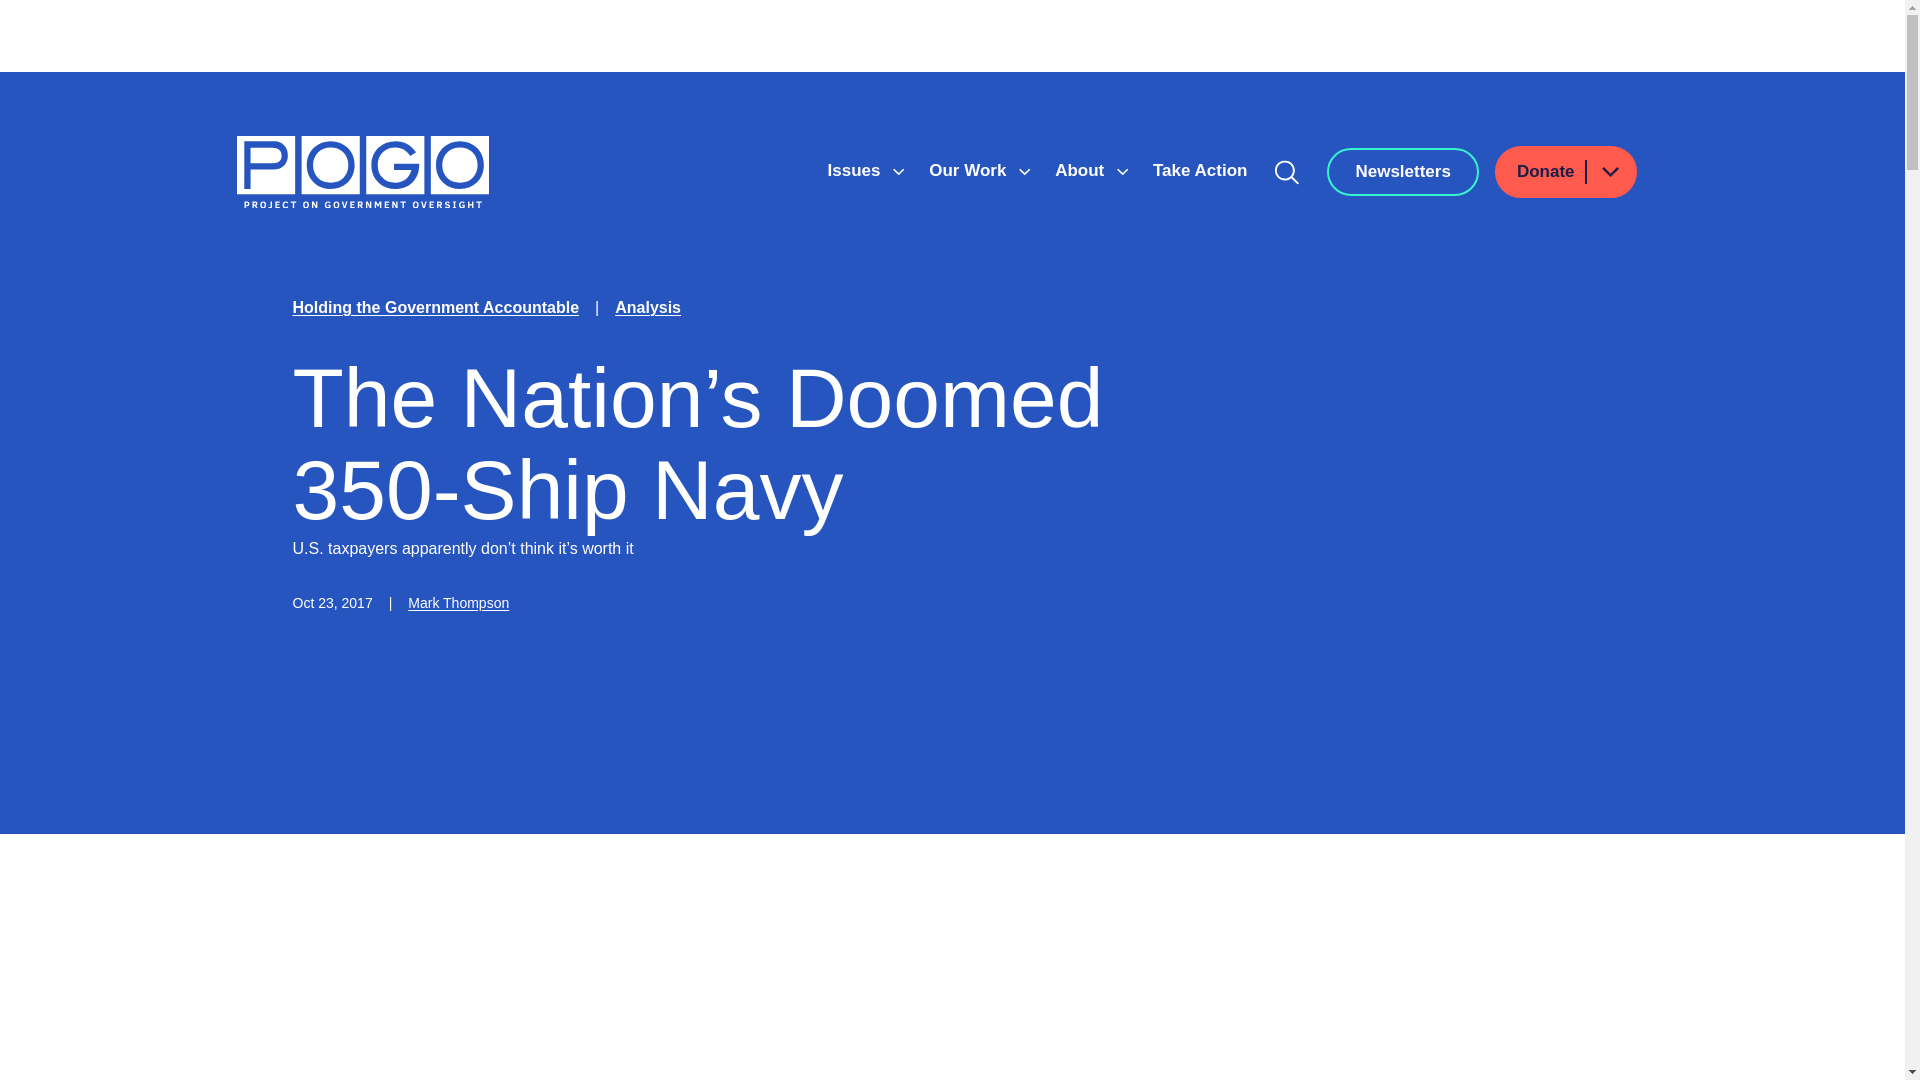 This screenshot has width=1920, height=1080. What do you see at coordinates (1025, 172) in the screenshot?
I see `Show submenu for Our Work` at bounding box center [1025, 172].